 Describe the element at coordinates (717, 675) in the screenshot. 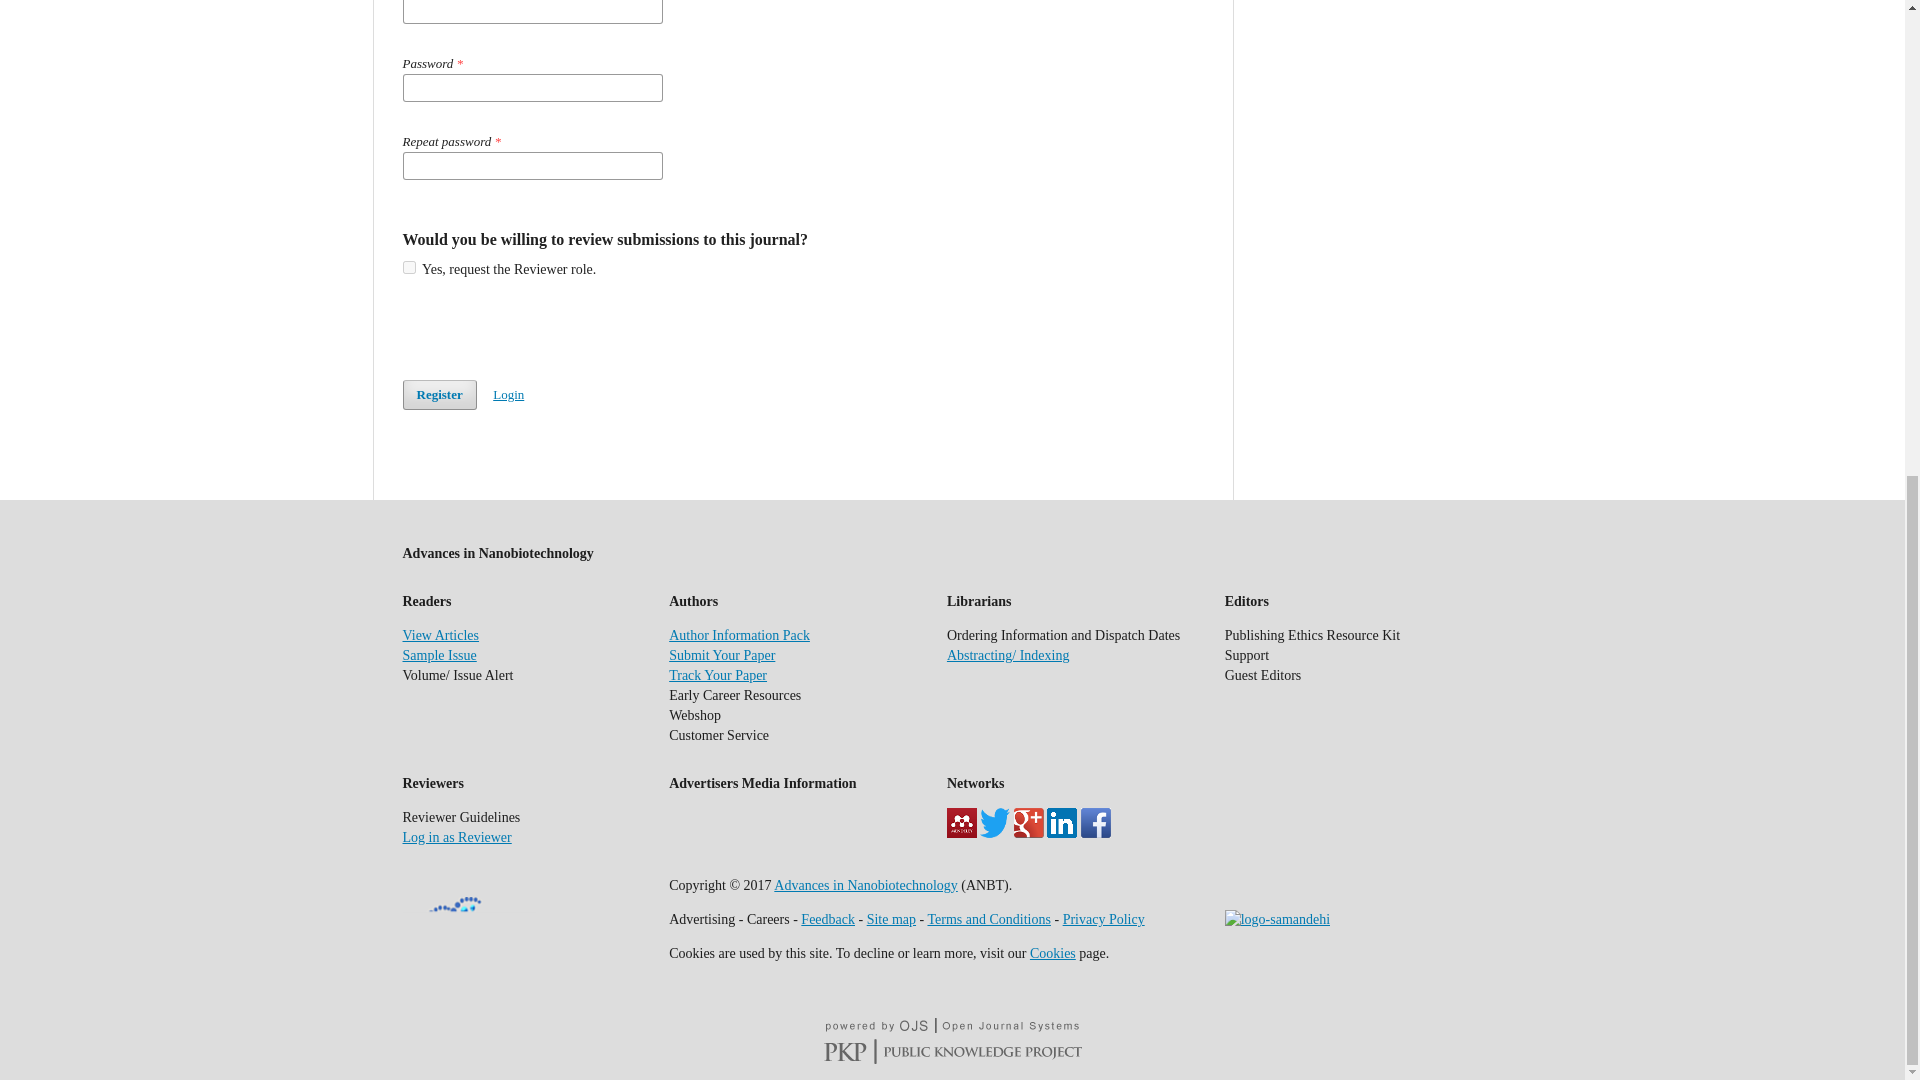

I see `Track Your Paper` at that location.